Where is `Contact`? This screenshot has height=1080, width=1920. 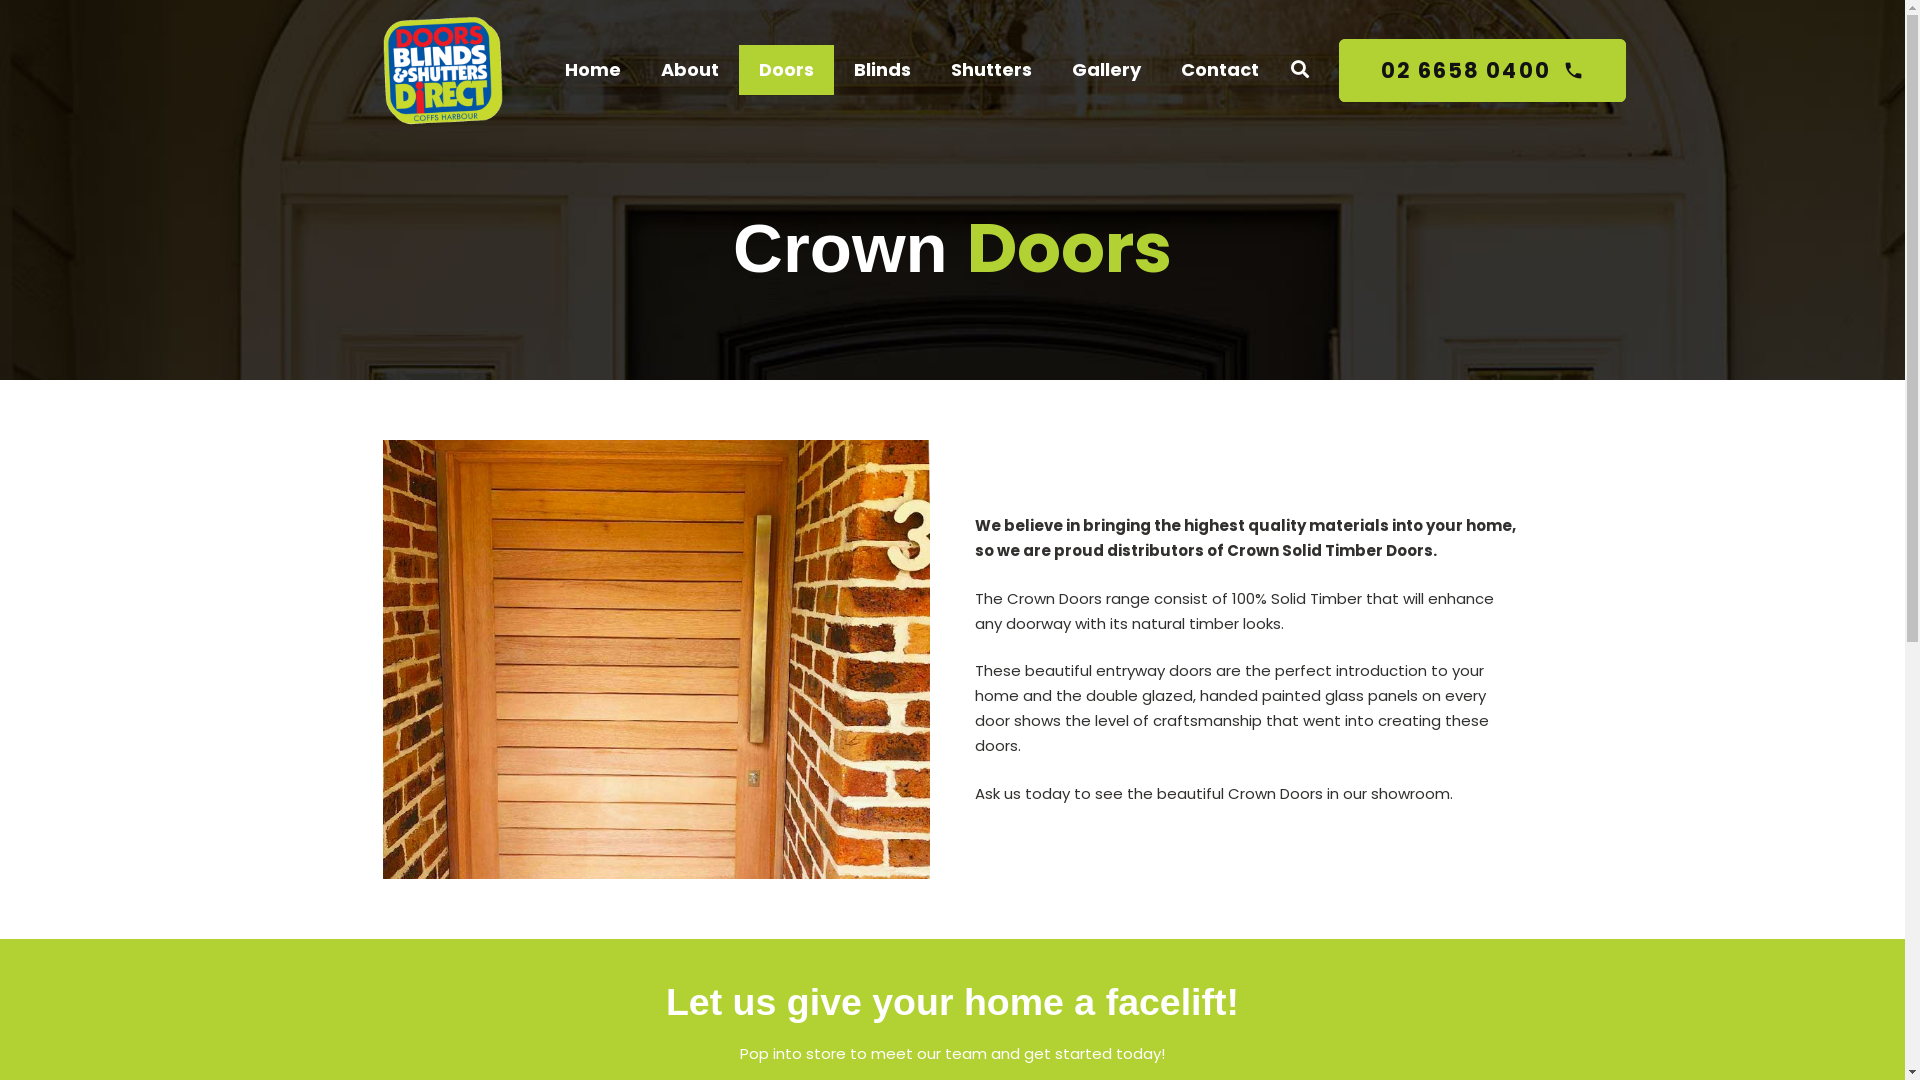 Contact is located at coordinates (1219, 70).